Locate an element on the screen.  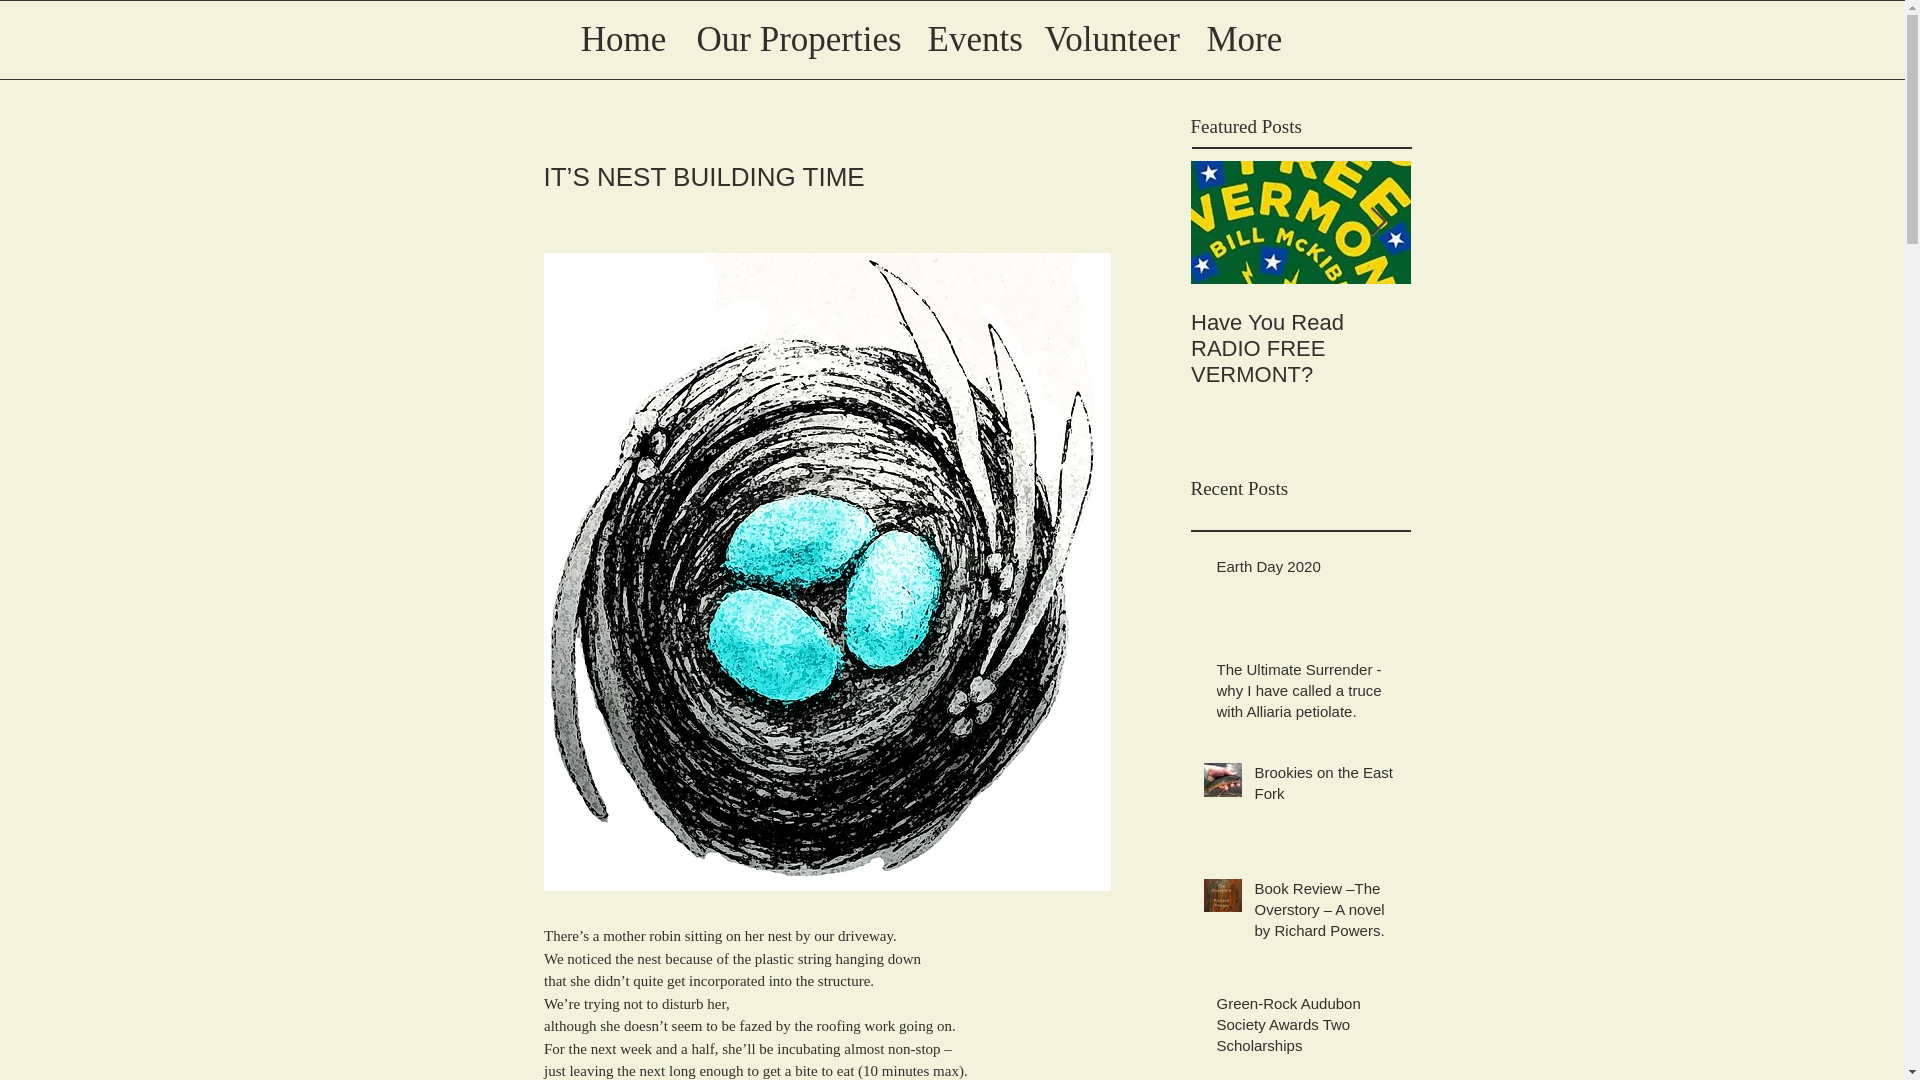
Green-Rock Audubon Society Awards Two Scholarships is located at coordinates (1306, 1028).